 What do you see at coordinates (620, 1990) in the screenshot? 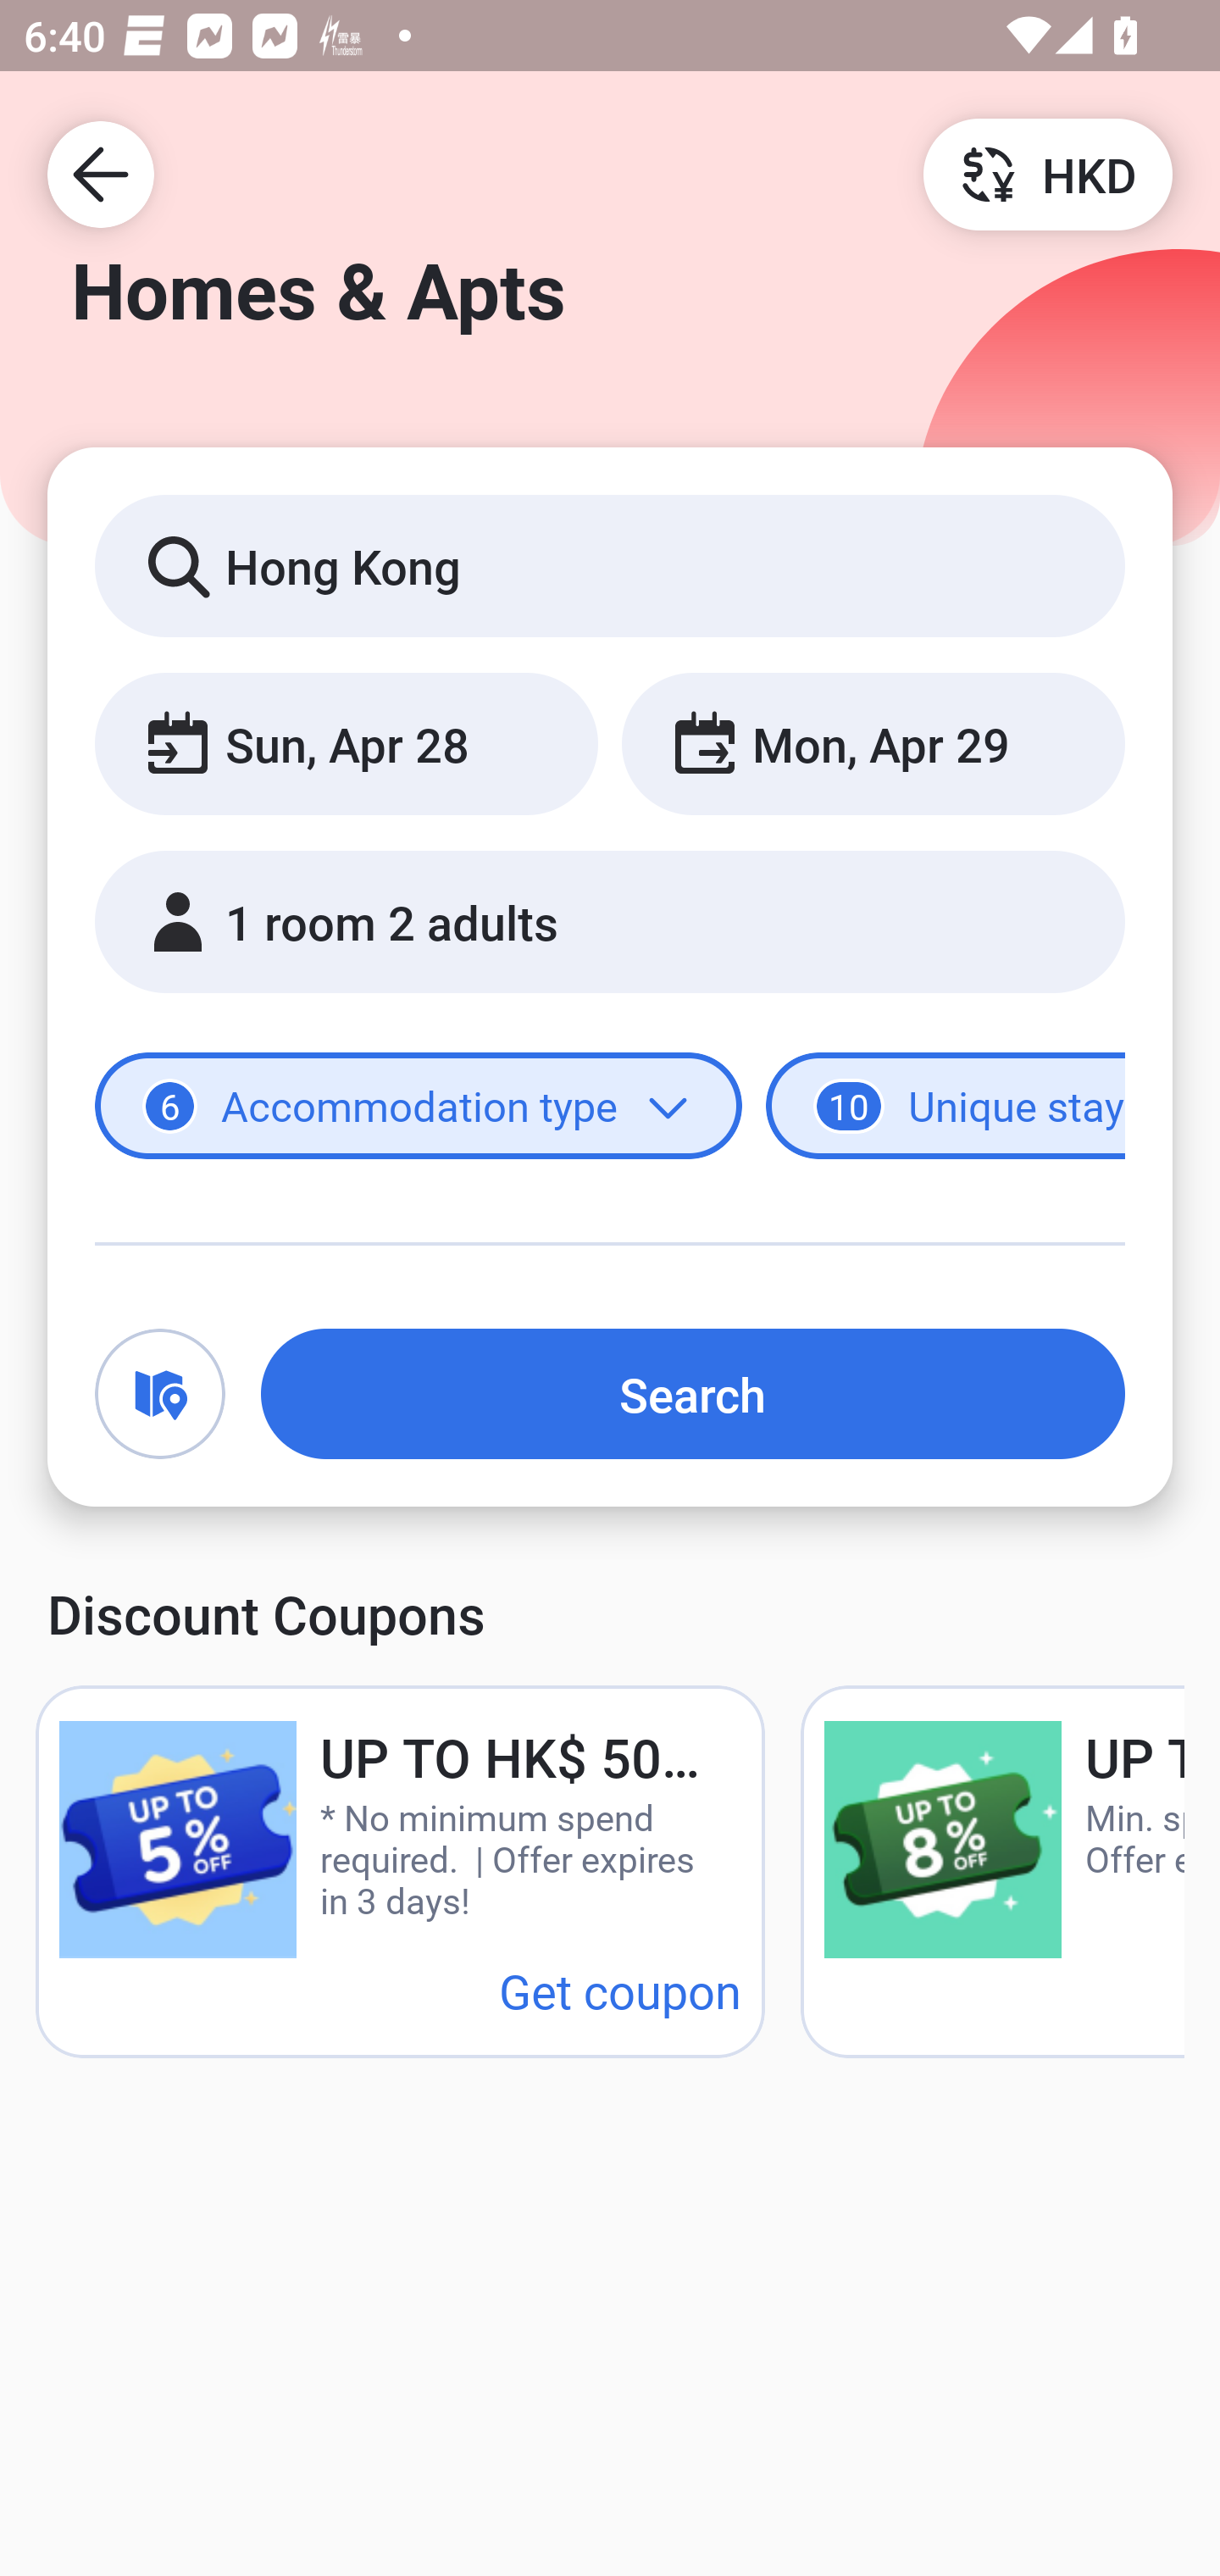
I see `Get coupon` at bounding box center [620, 1990].